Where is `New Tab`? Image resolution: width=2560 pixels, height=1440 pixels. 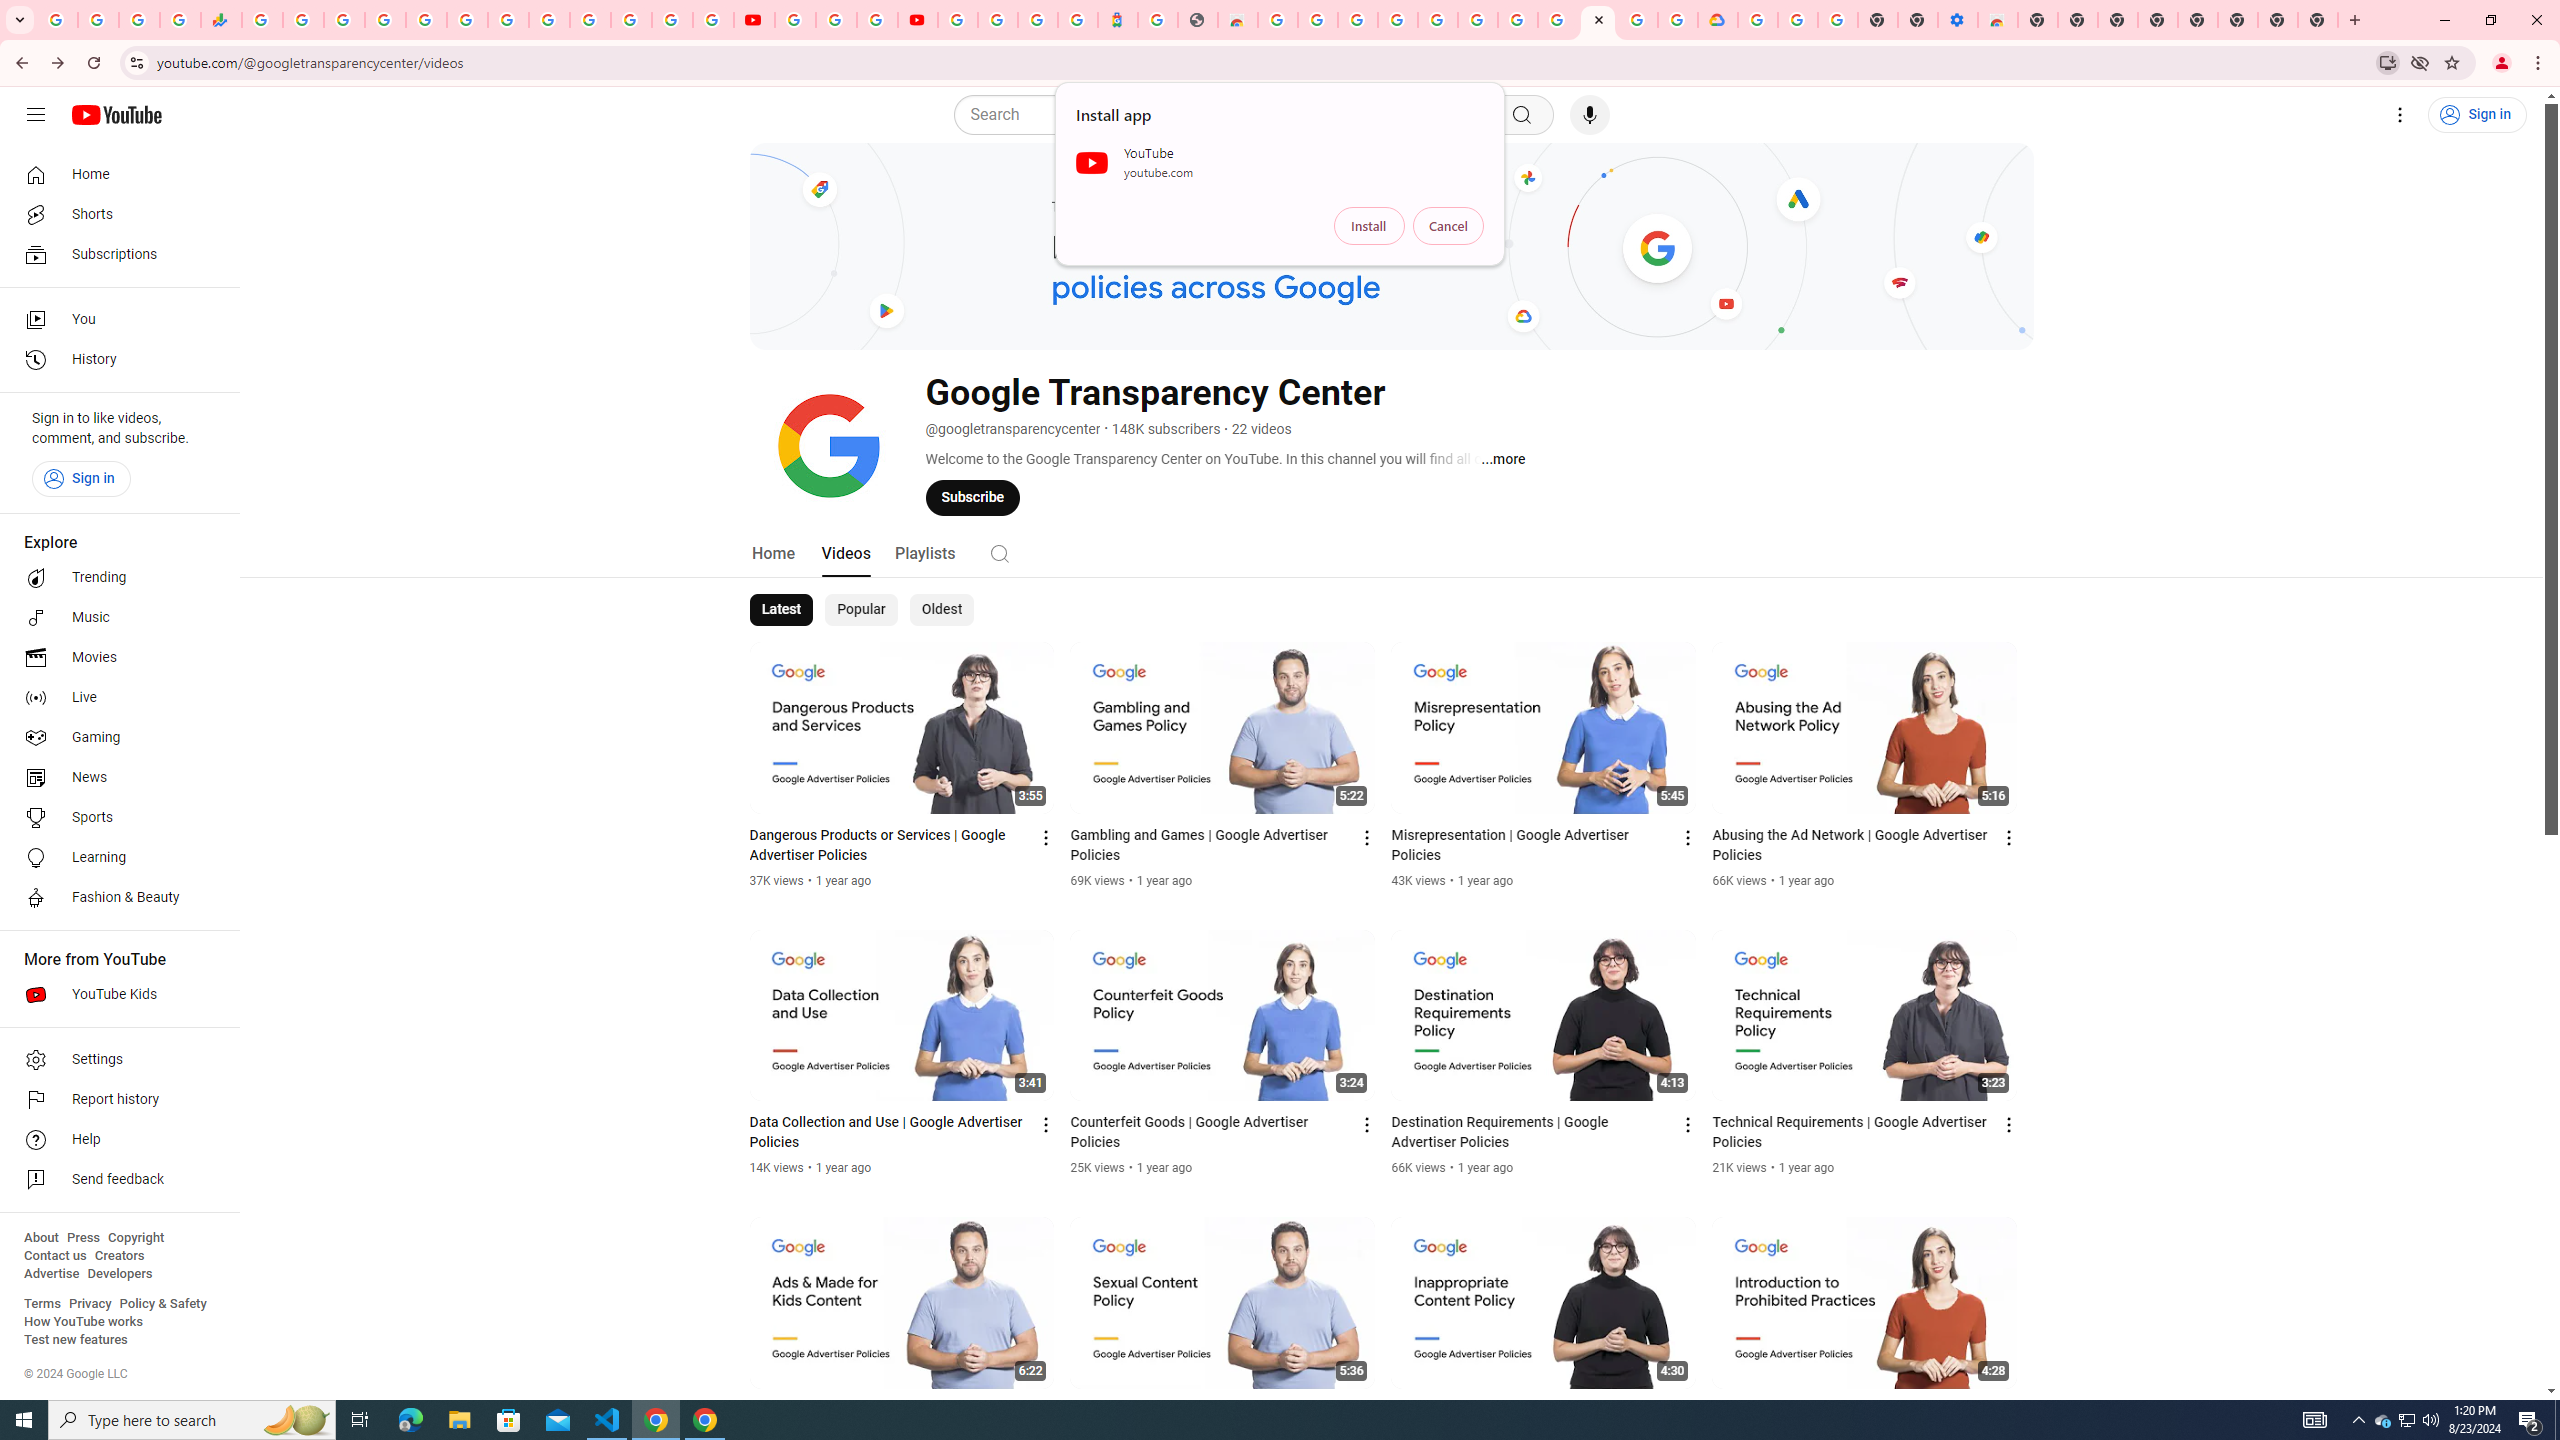
New Tab is located at coordinates (2037, 20).